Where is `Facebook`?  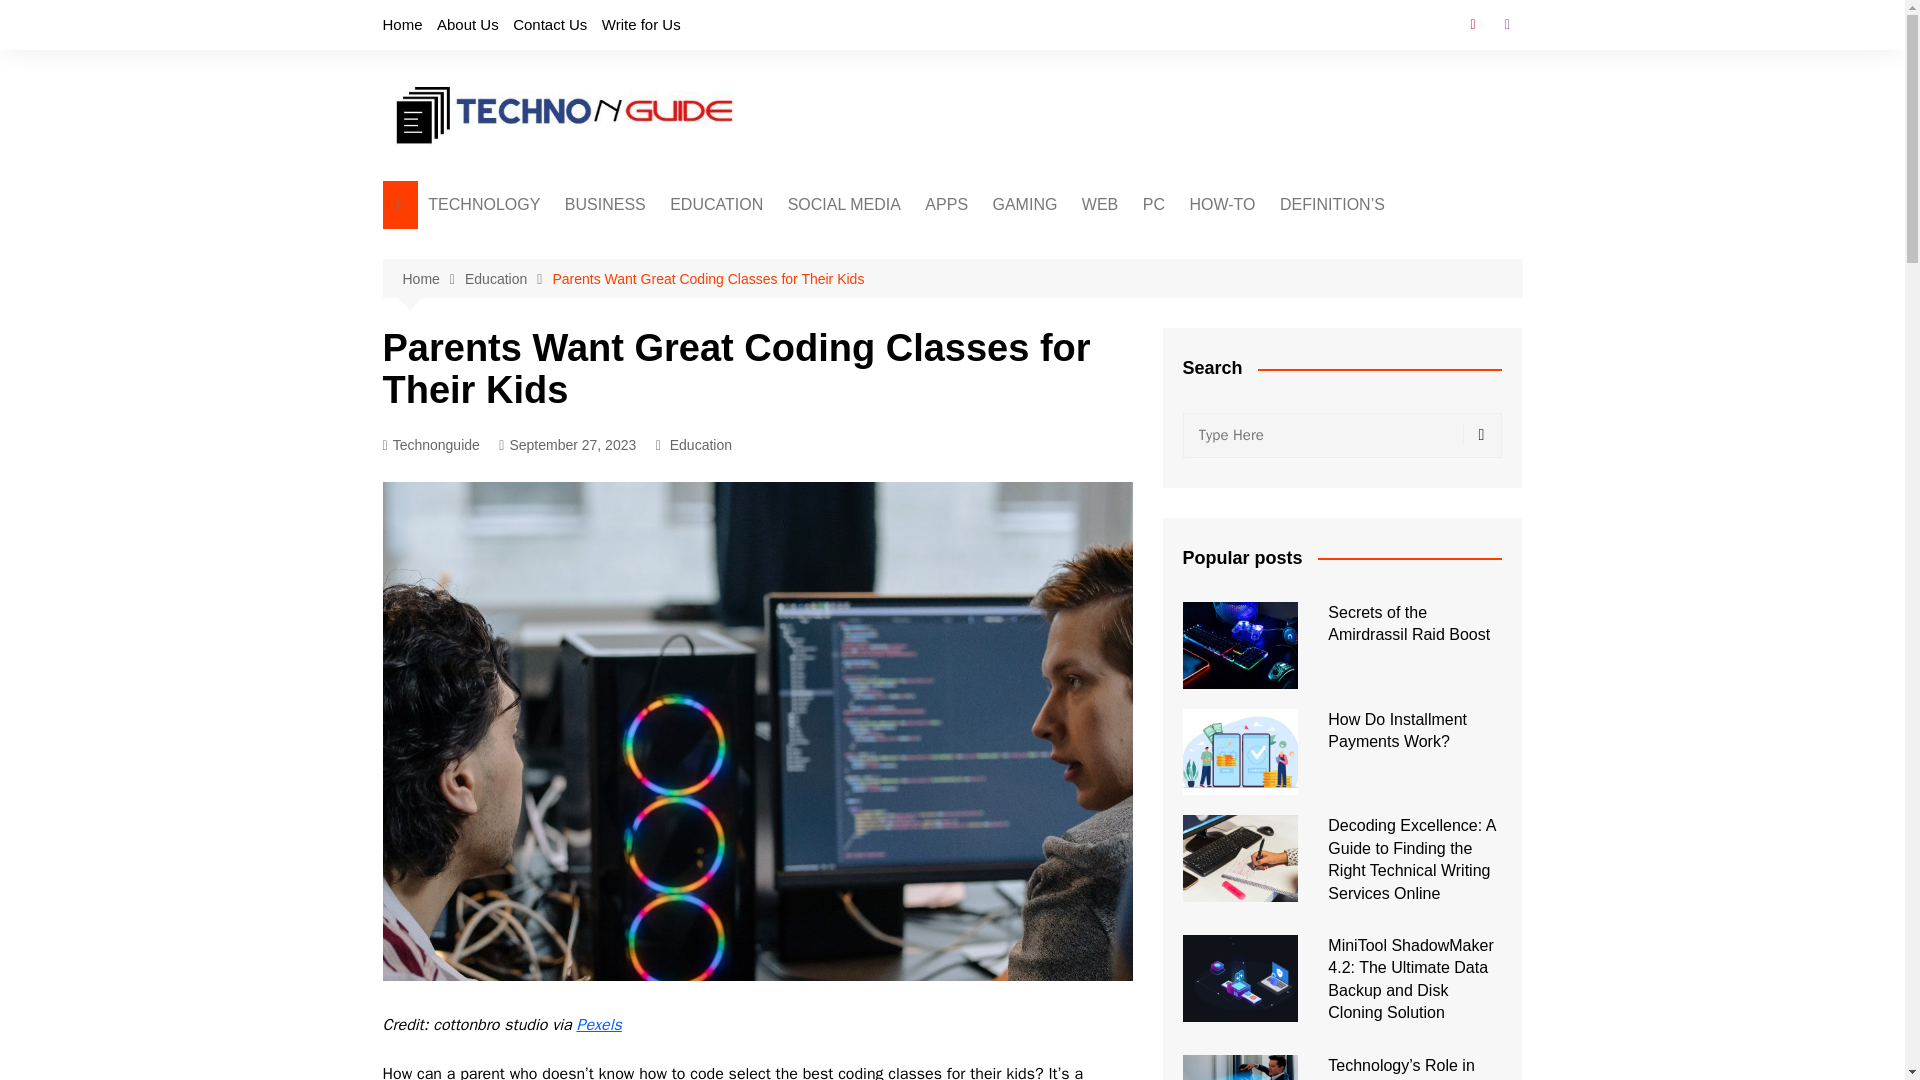 Facebook is located at coordinates (1472, 24).